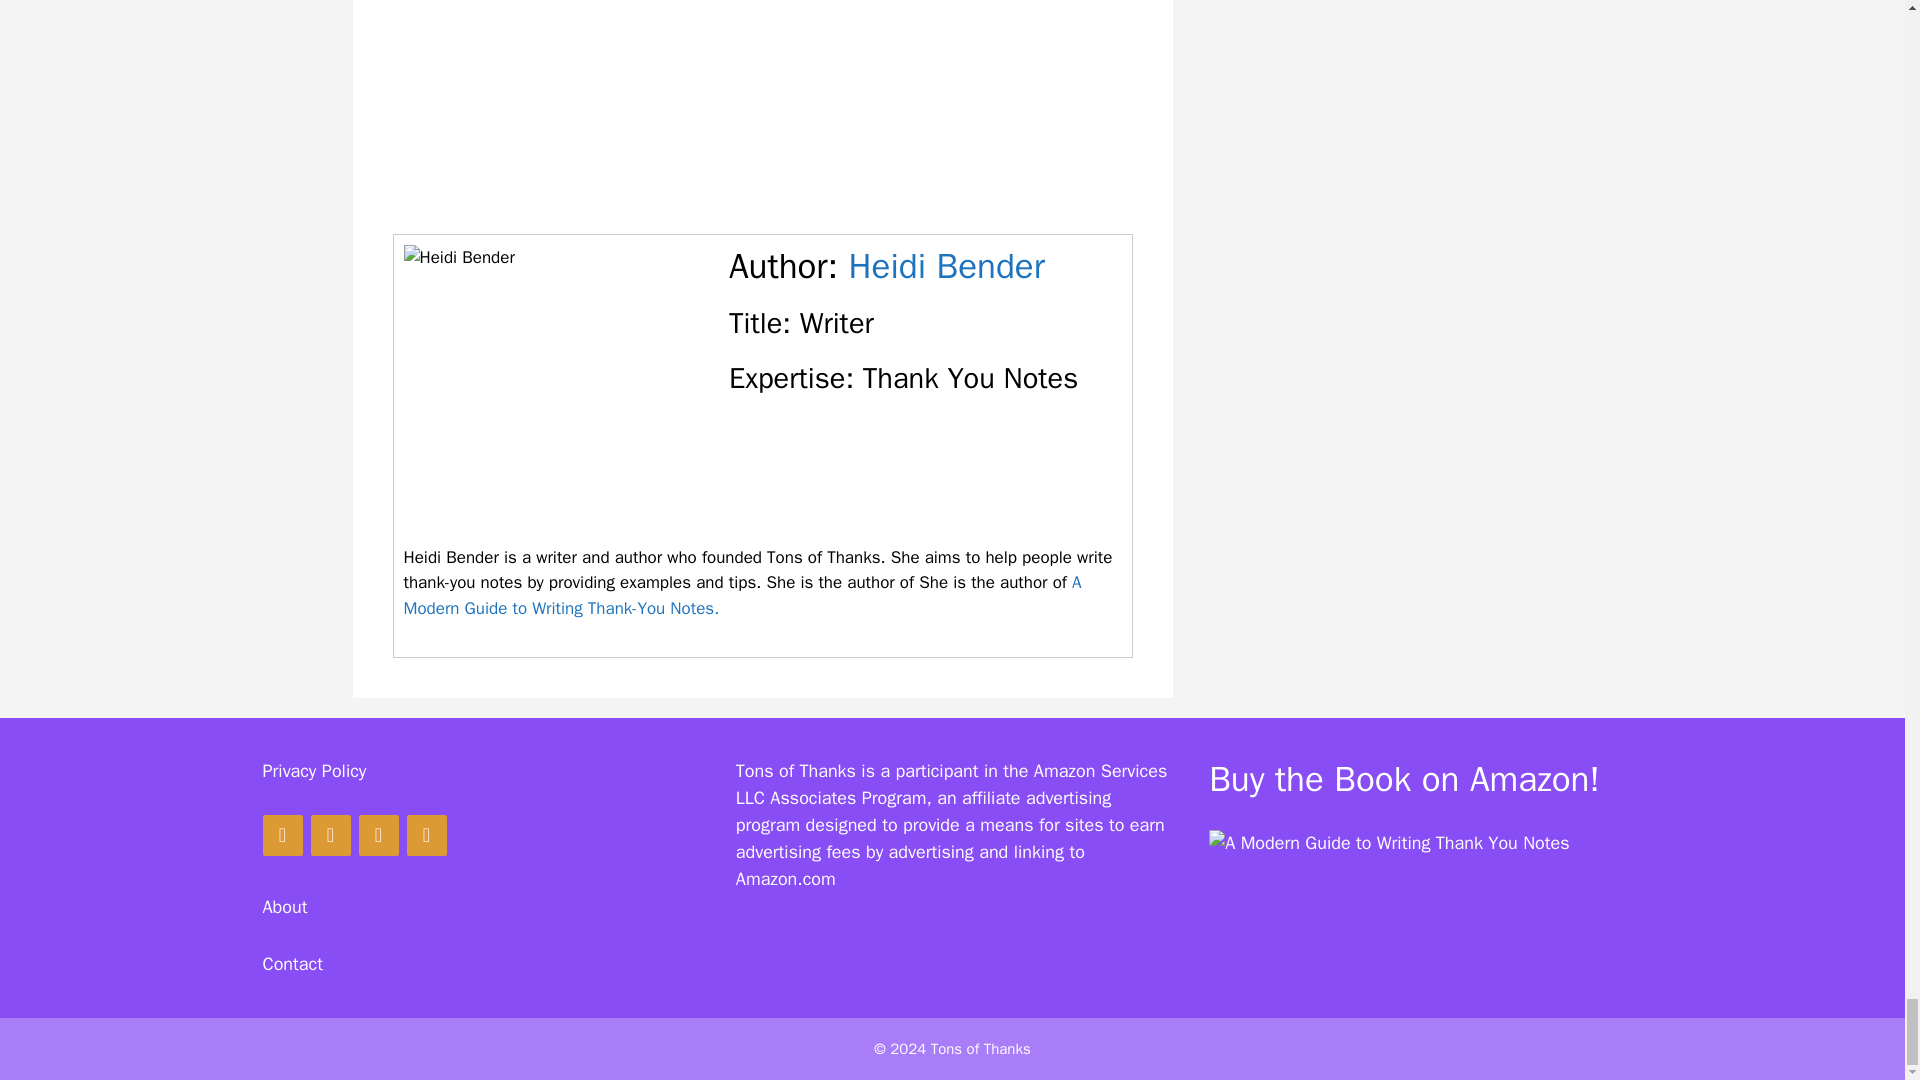 The width and height of the screenshot is (1920, 1080). I want to click on LinkedIn, so click(425, 836).